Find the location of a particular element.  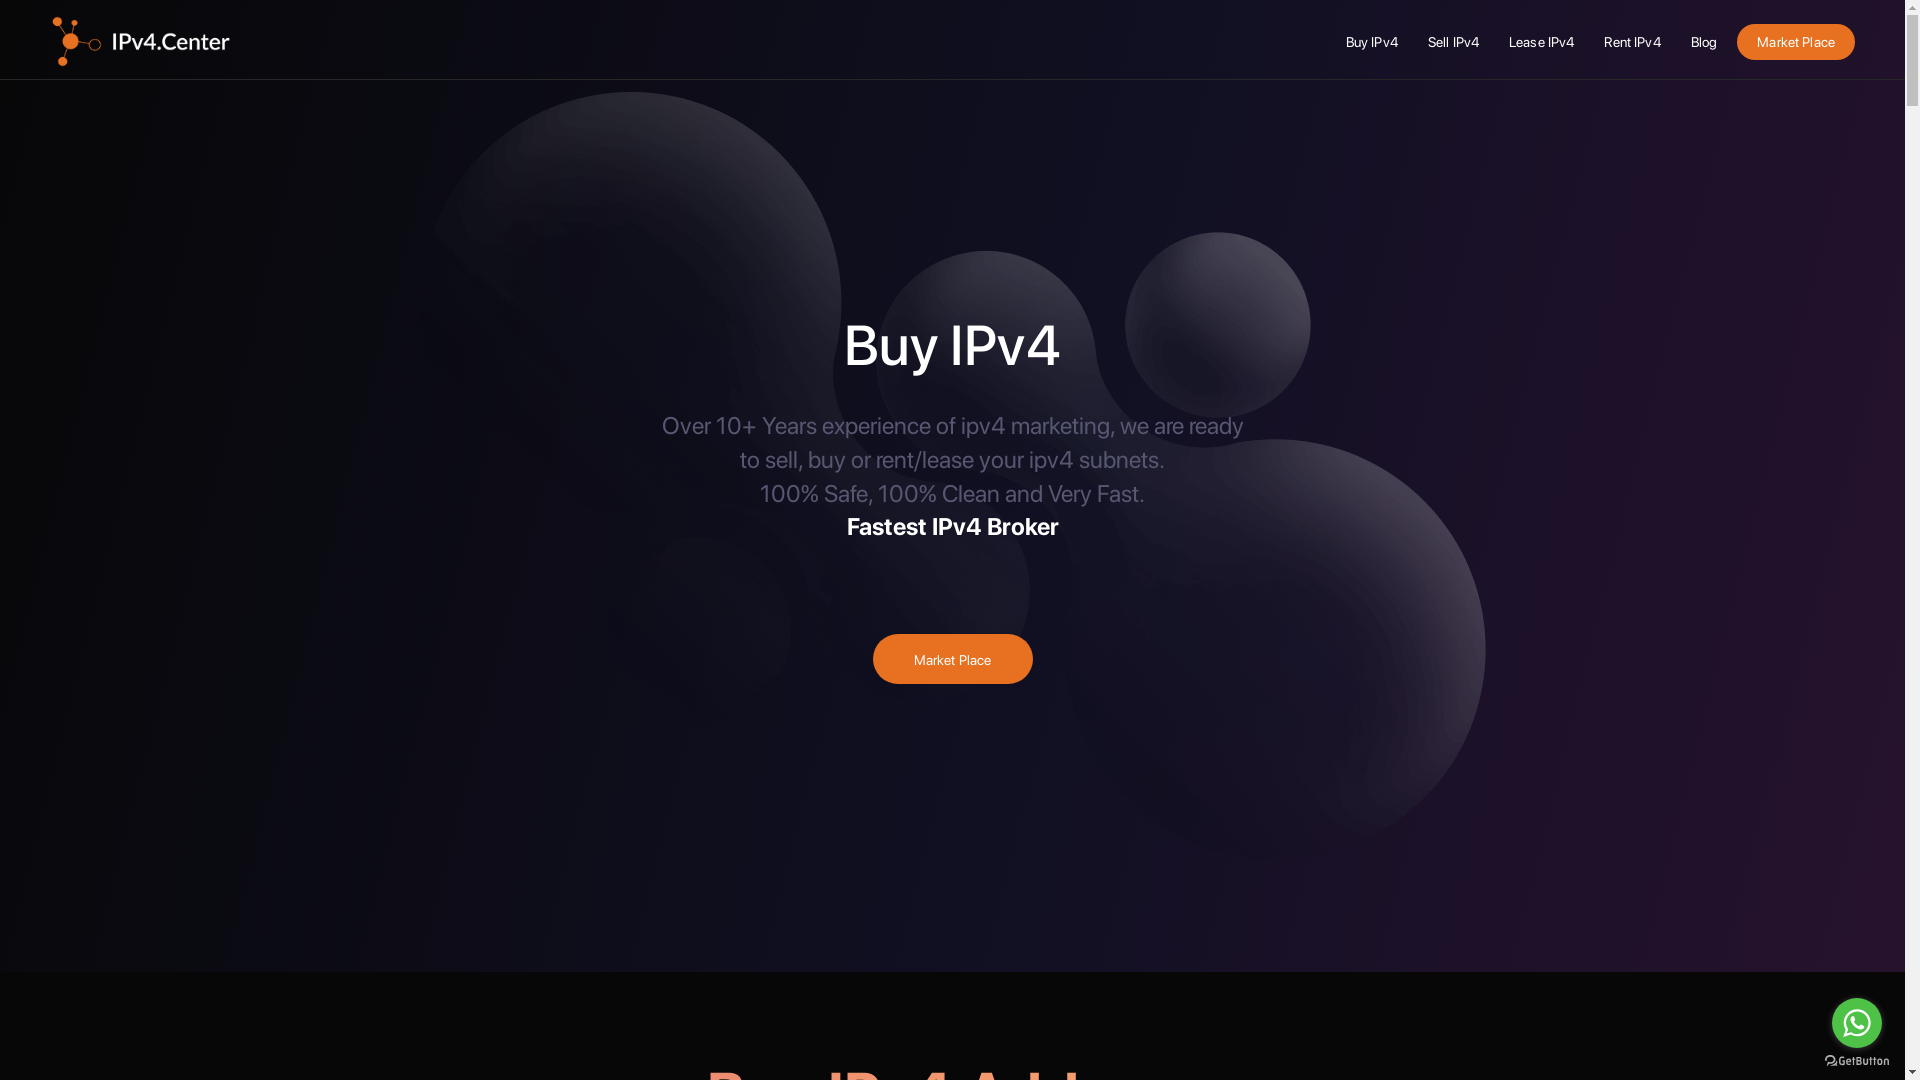

Blog is located at coordinates (1704, 42).